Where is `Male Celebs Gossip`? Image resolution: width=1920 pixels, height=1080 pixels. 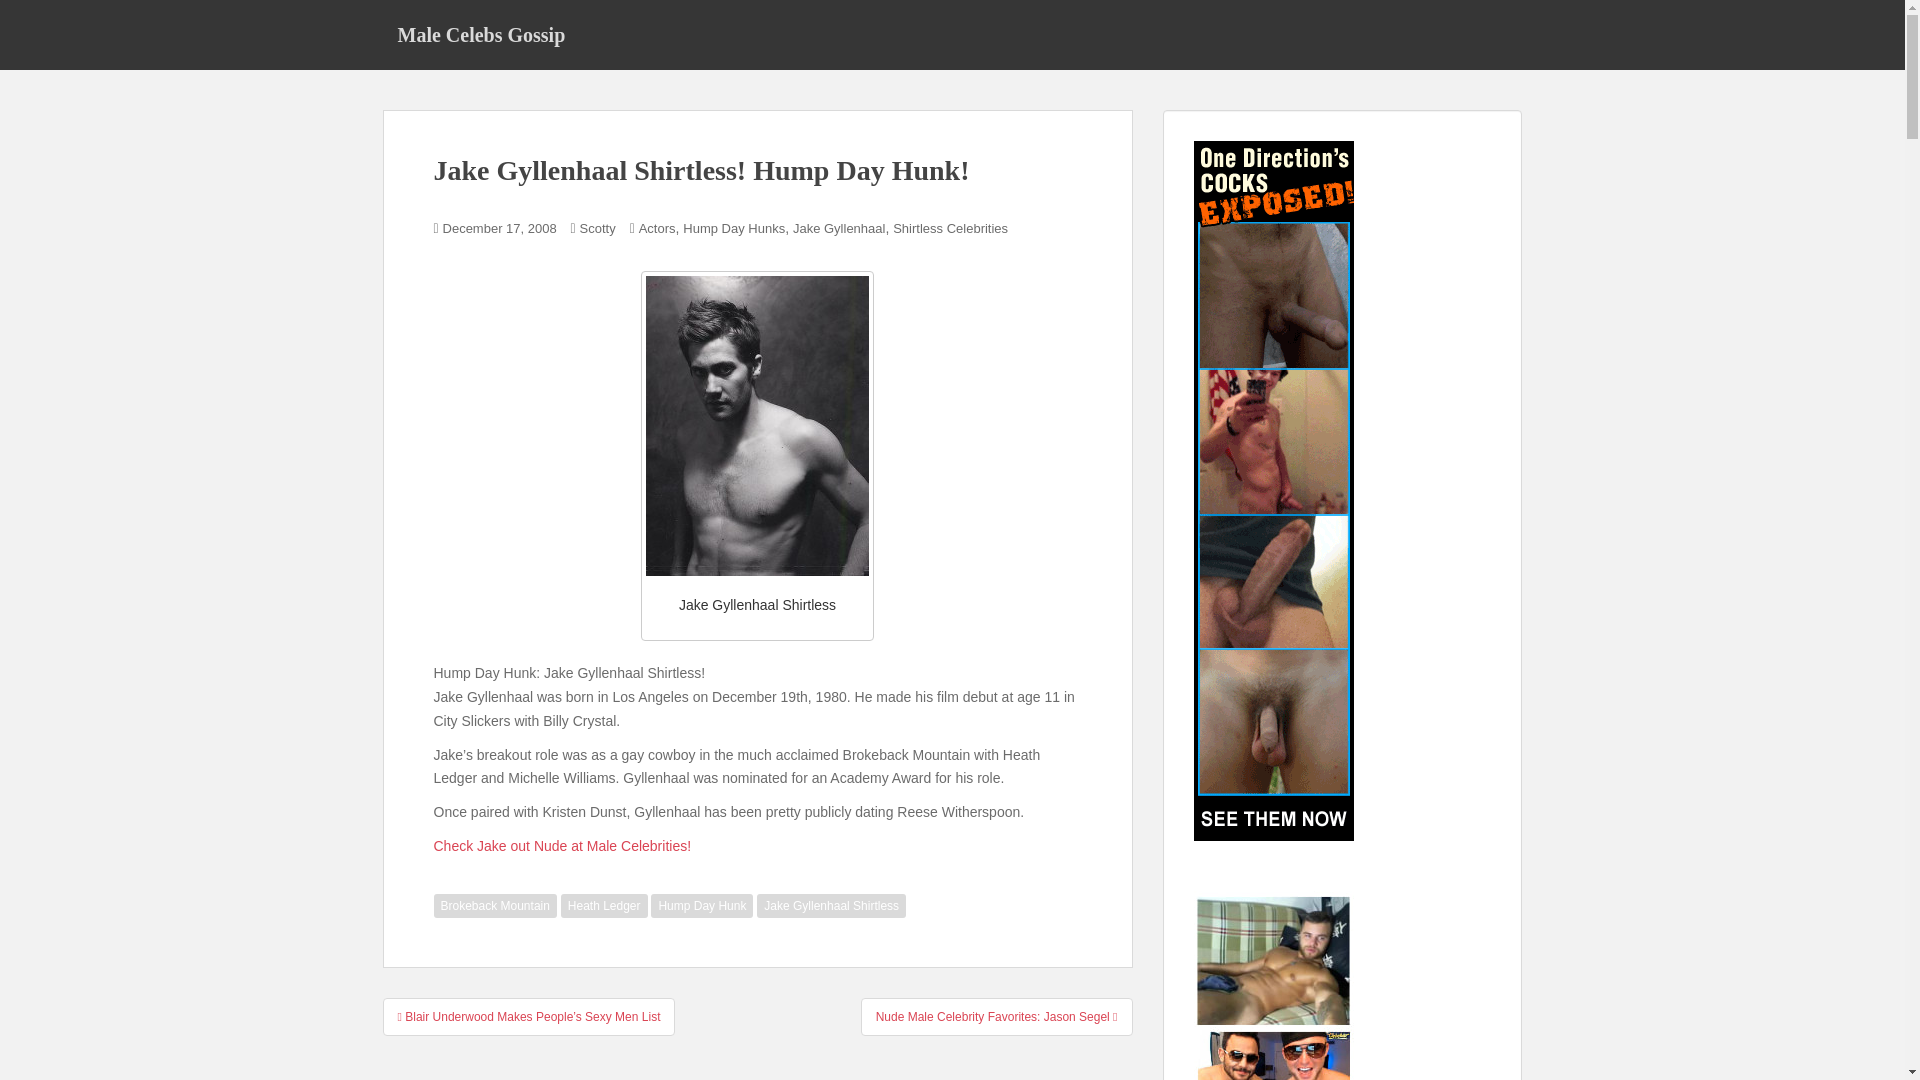 Male Celebs Gossip is located at coordinates (480, 34).